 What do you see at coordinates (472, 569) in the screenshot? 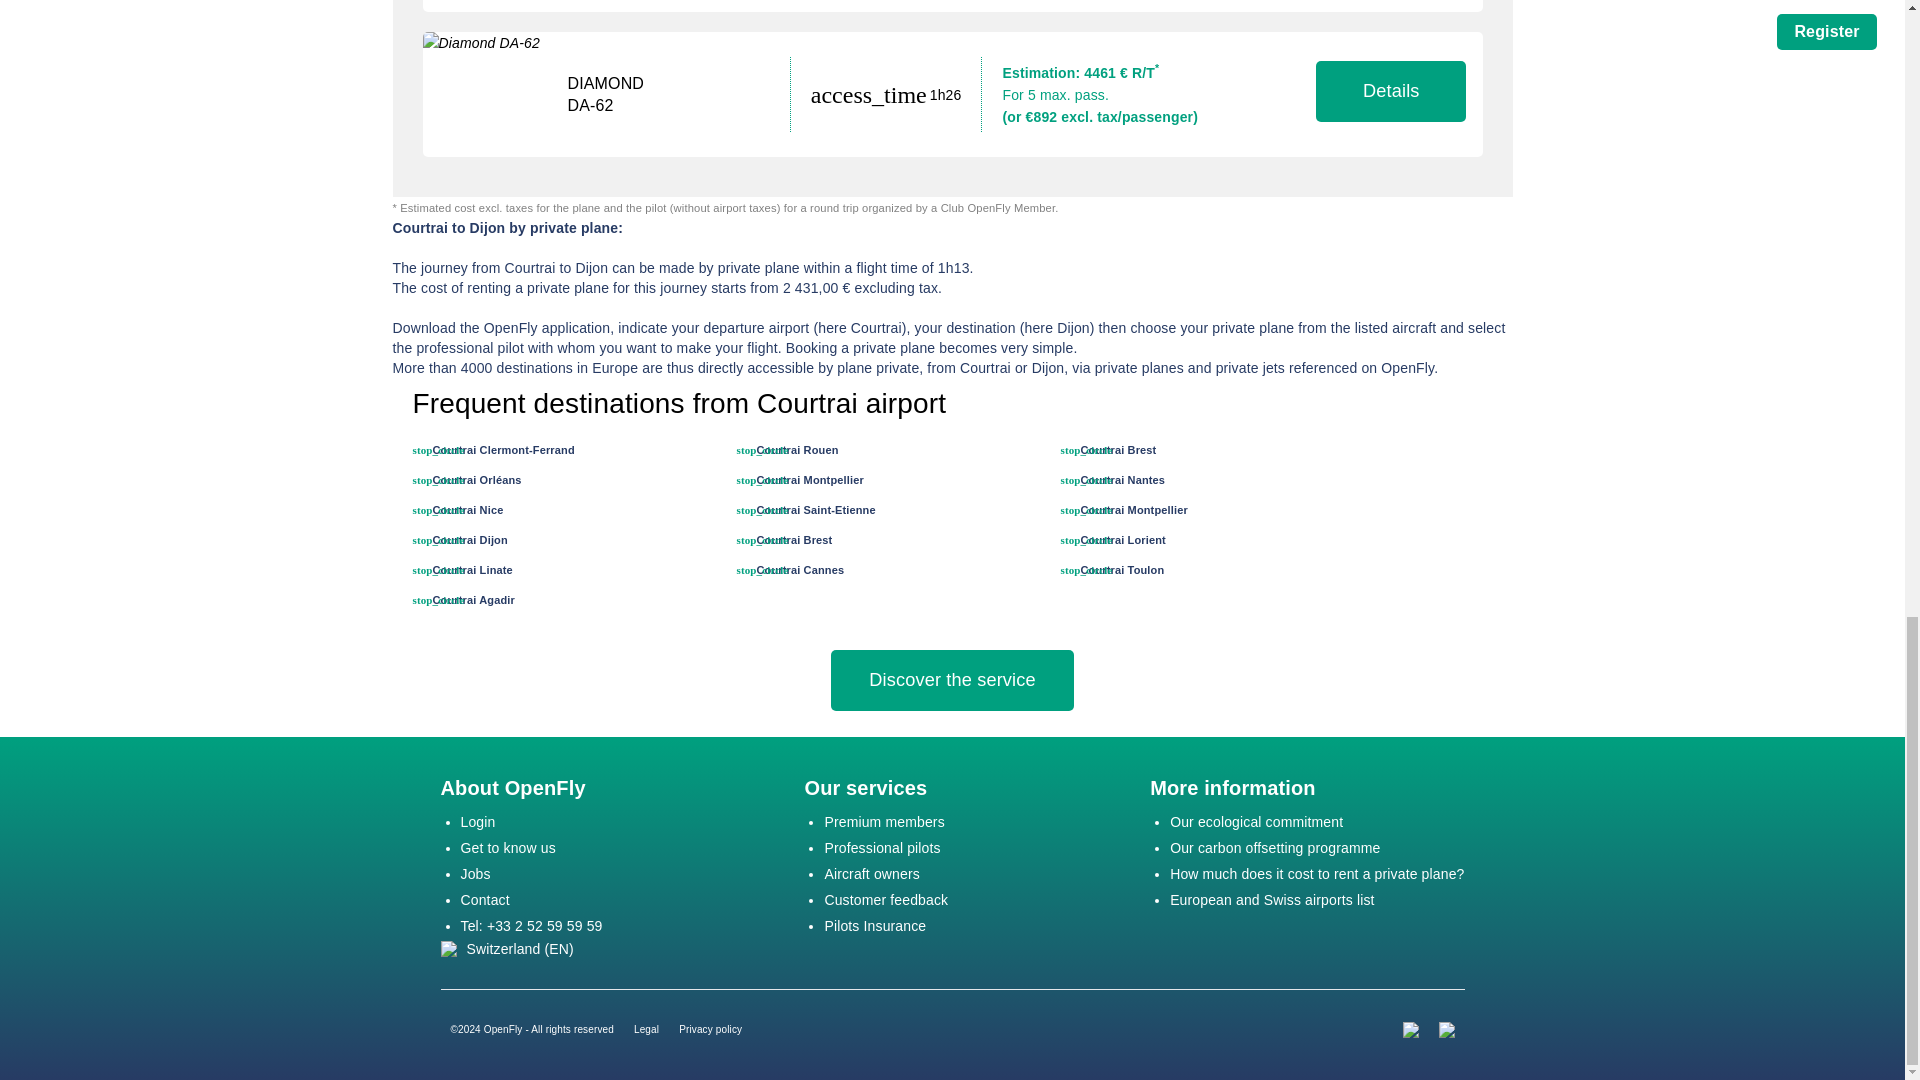
I see `Courtrai Linate` at bounding box center [472, 569].